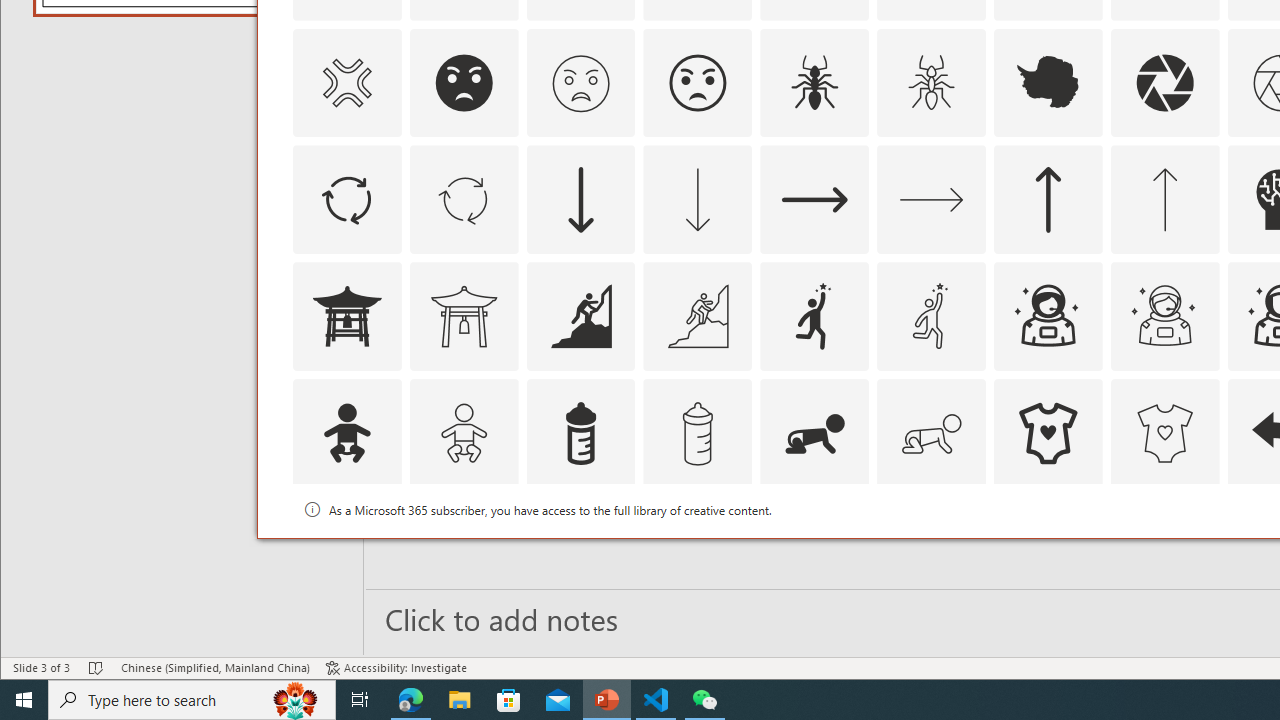 This screenshot has width=1280, height=720. I want to click on AutomationID: Icons_Badge5, so click(1164, 550).